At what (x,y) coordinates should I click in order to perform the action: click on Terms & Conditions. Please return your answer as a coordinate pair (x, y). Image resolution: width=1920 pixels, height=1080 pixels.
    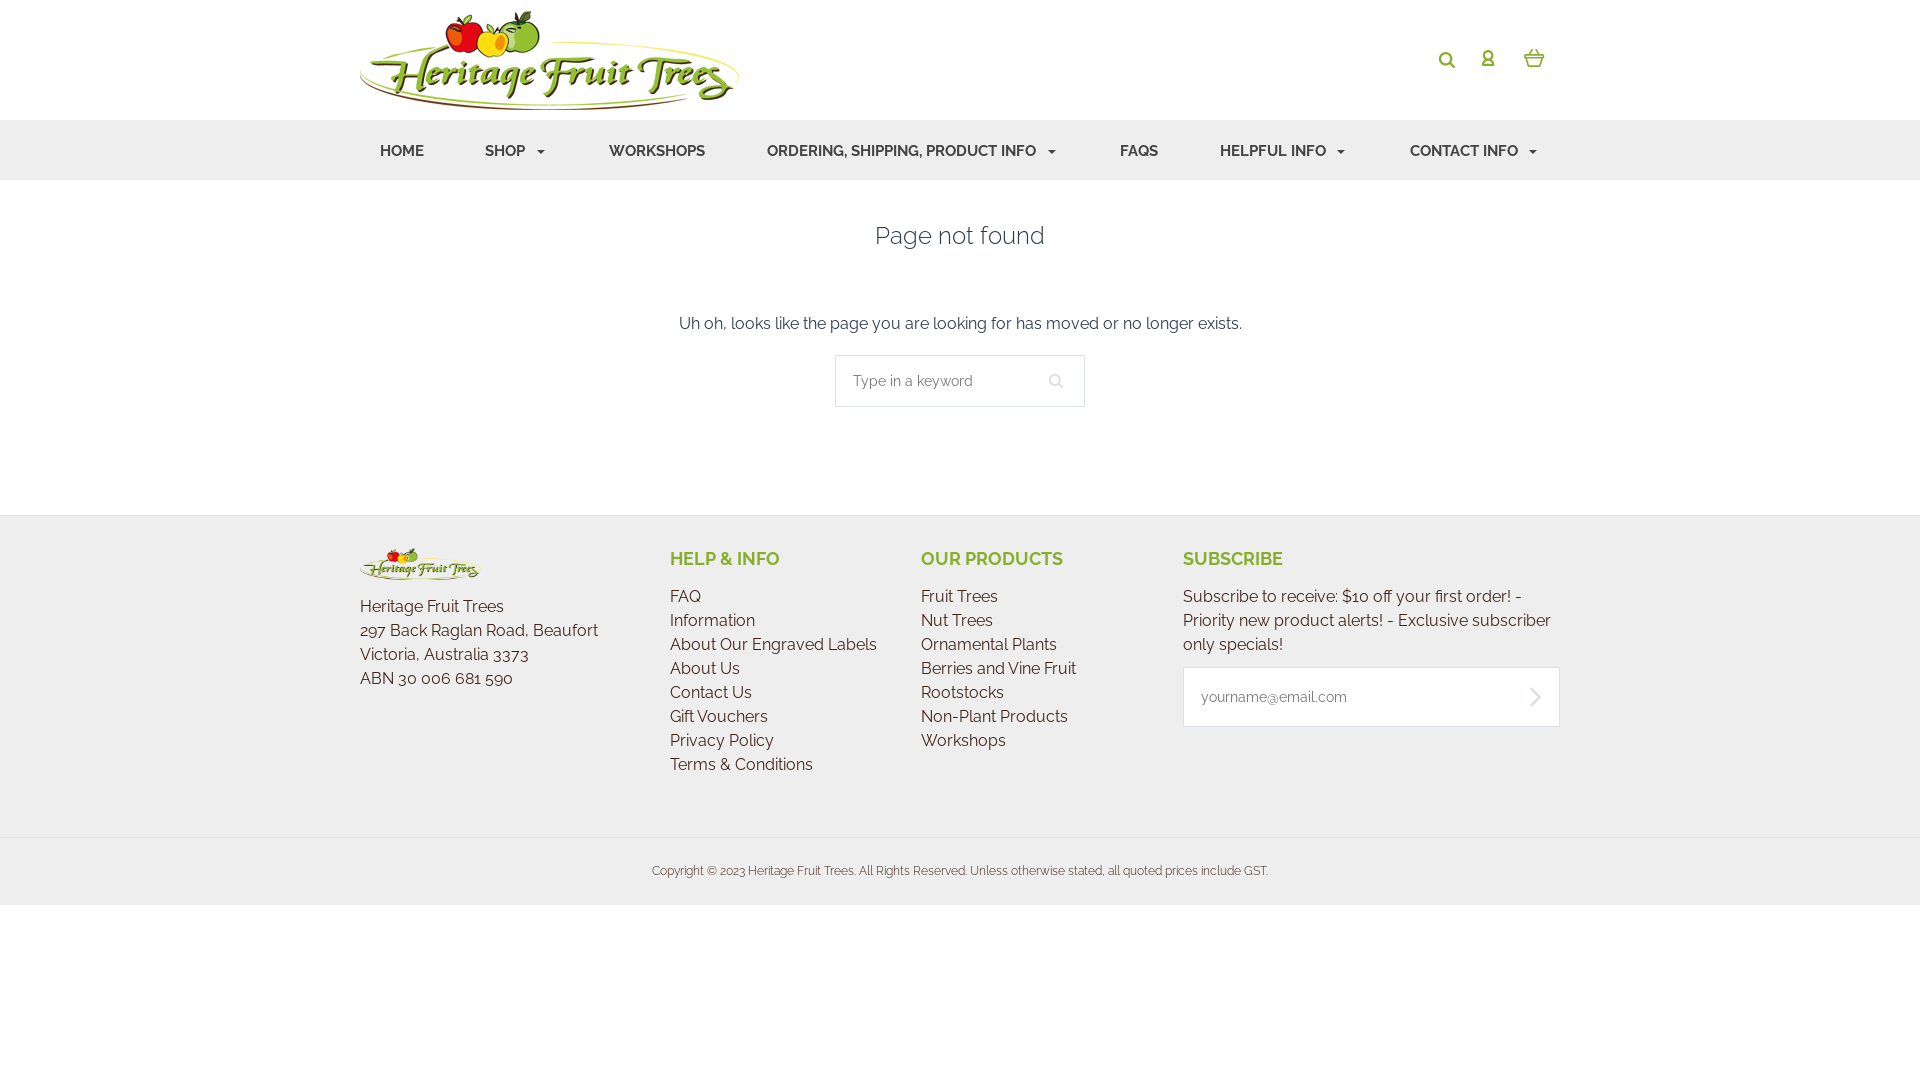
    Looking at the image, I should click on (742, 764).